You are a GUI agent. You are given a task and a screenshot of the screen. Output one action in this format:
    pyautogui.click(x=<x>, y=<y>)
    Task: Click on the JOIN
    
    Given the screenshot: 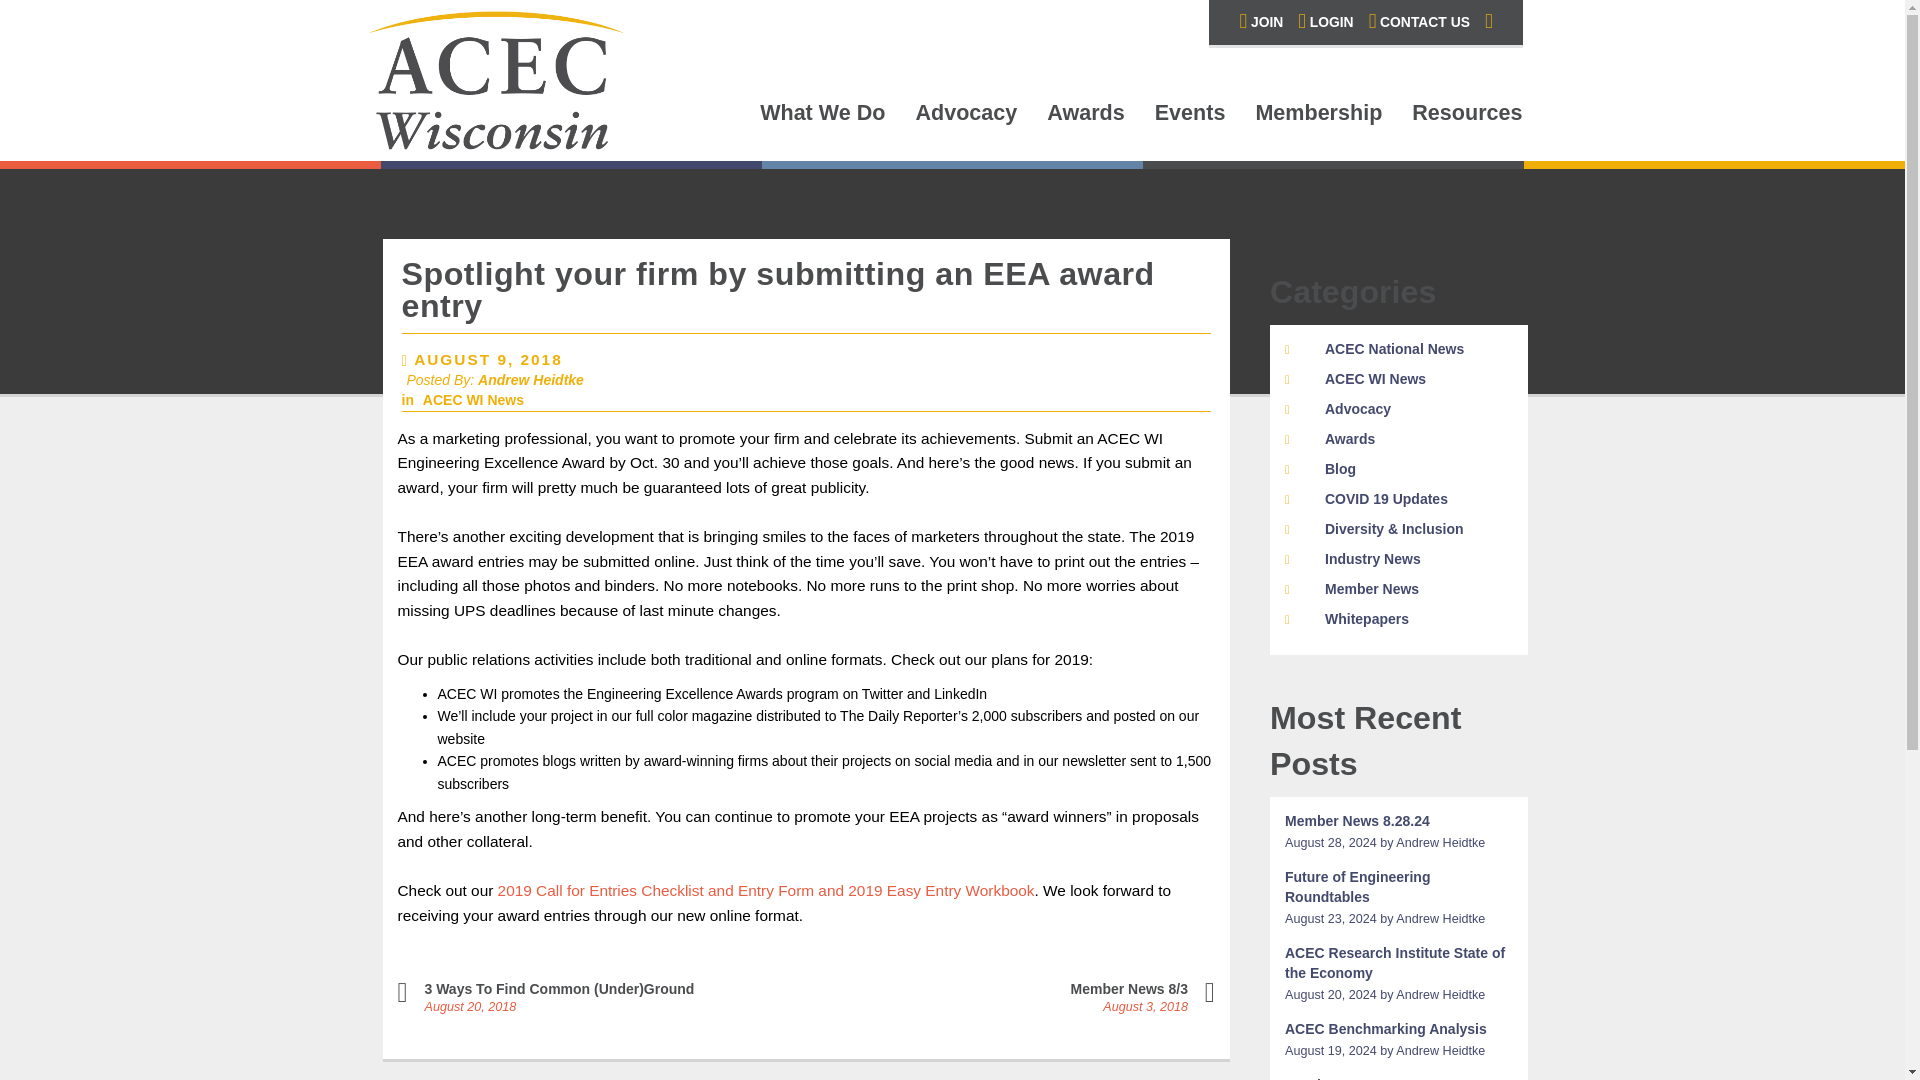 What is the action you would take?
    pyautogui.click(x=1260, y=22)
    